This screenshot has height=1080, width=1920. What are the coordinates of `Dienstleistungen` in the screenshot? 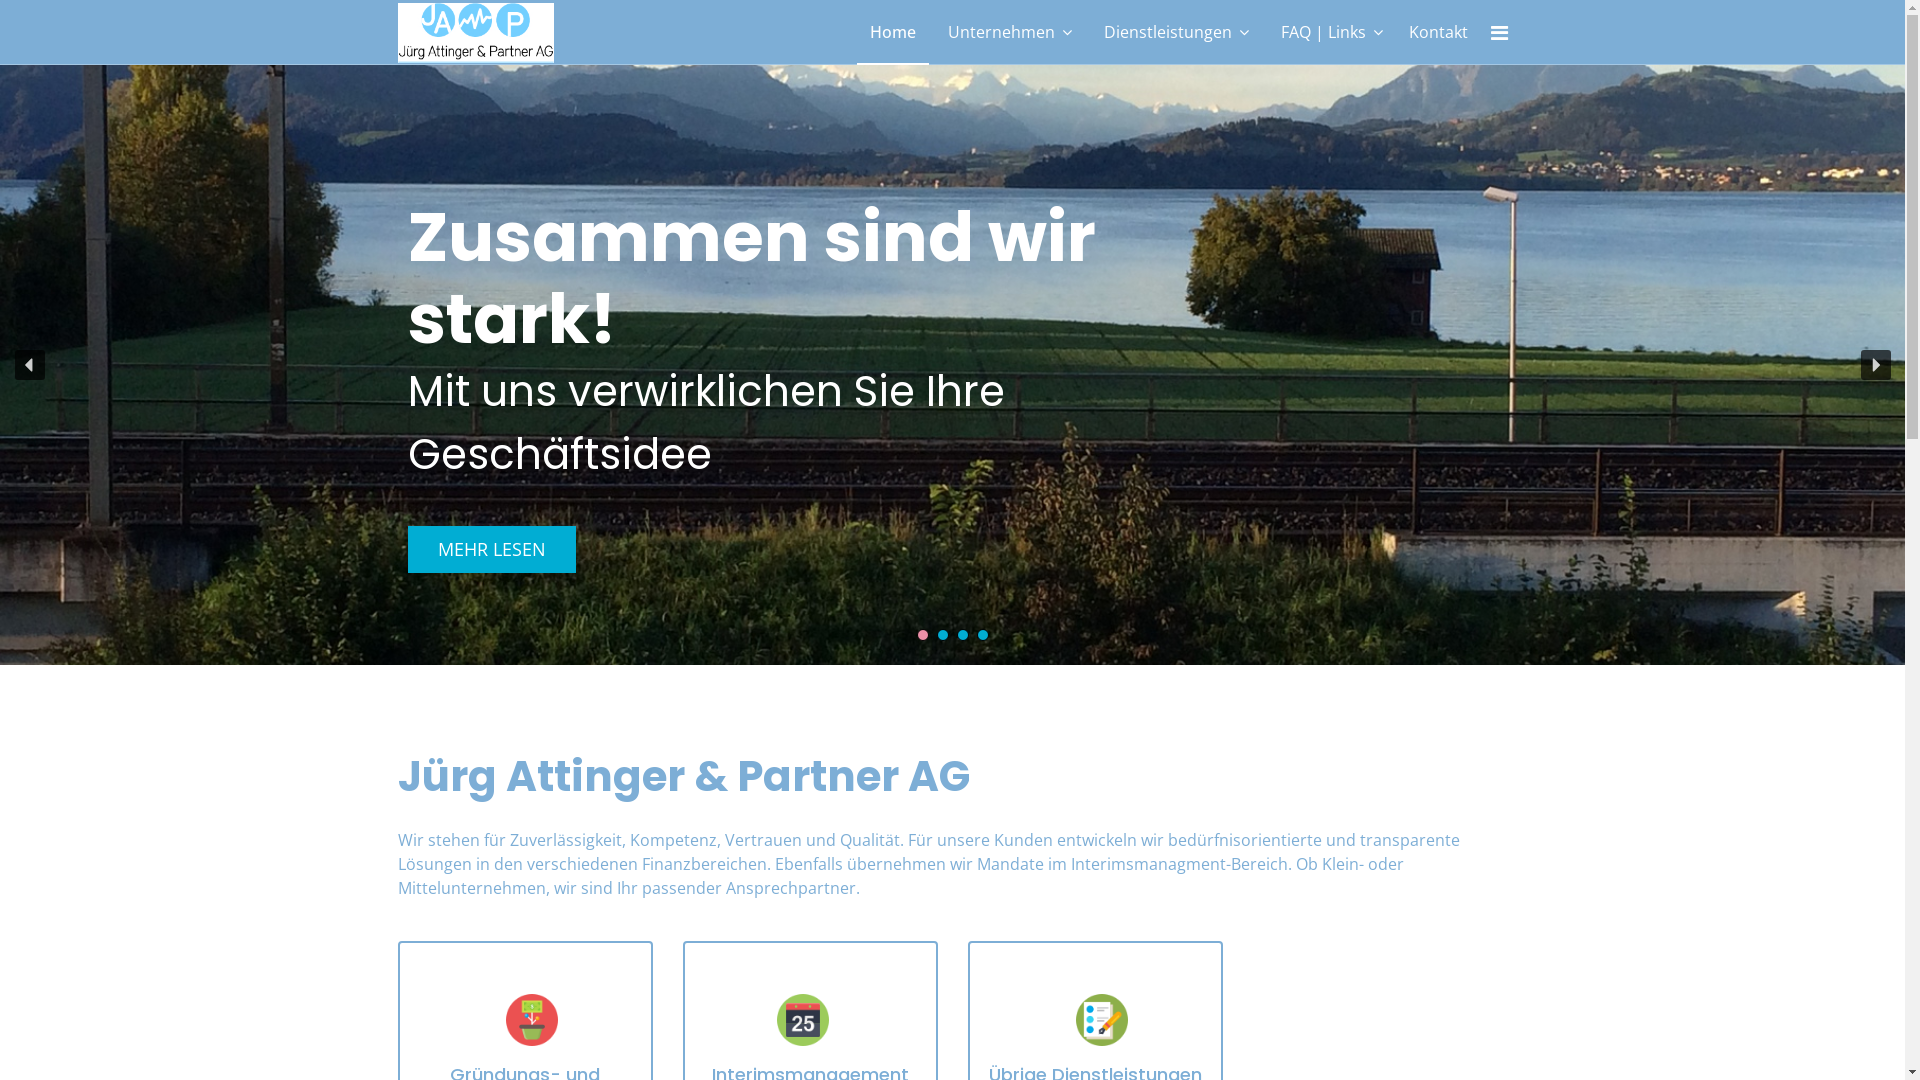 It's located at (1176, 32).